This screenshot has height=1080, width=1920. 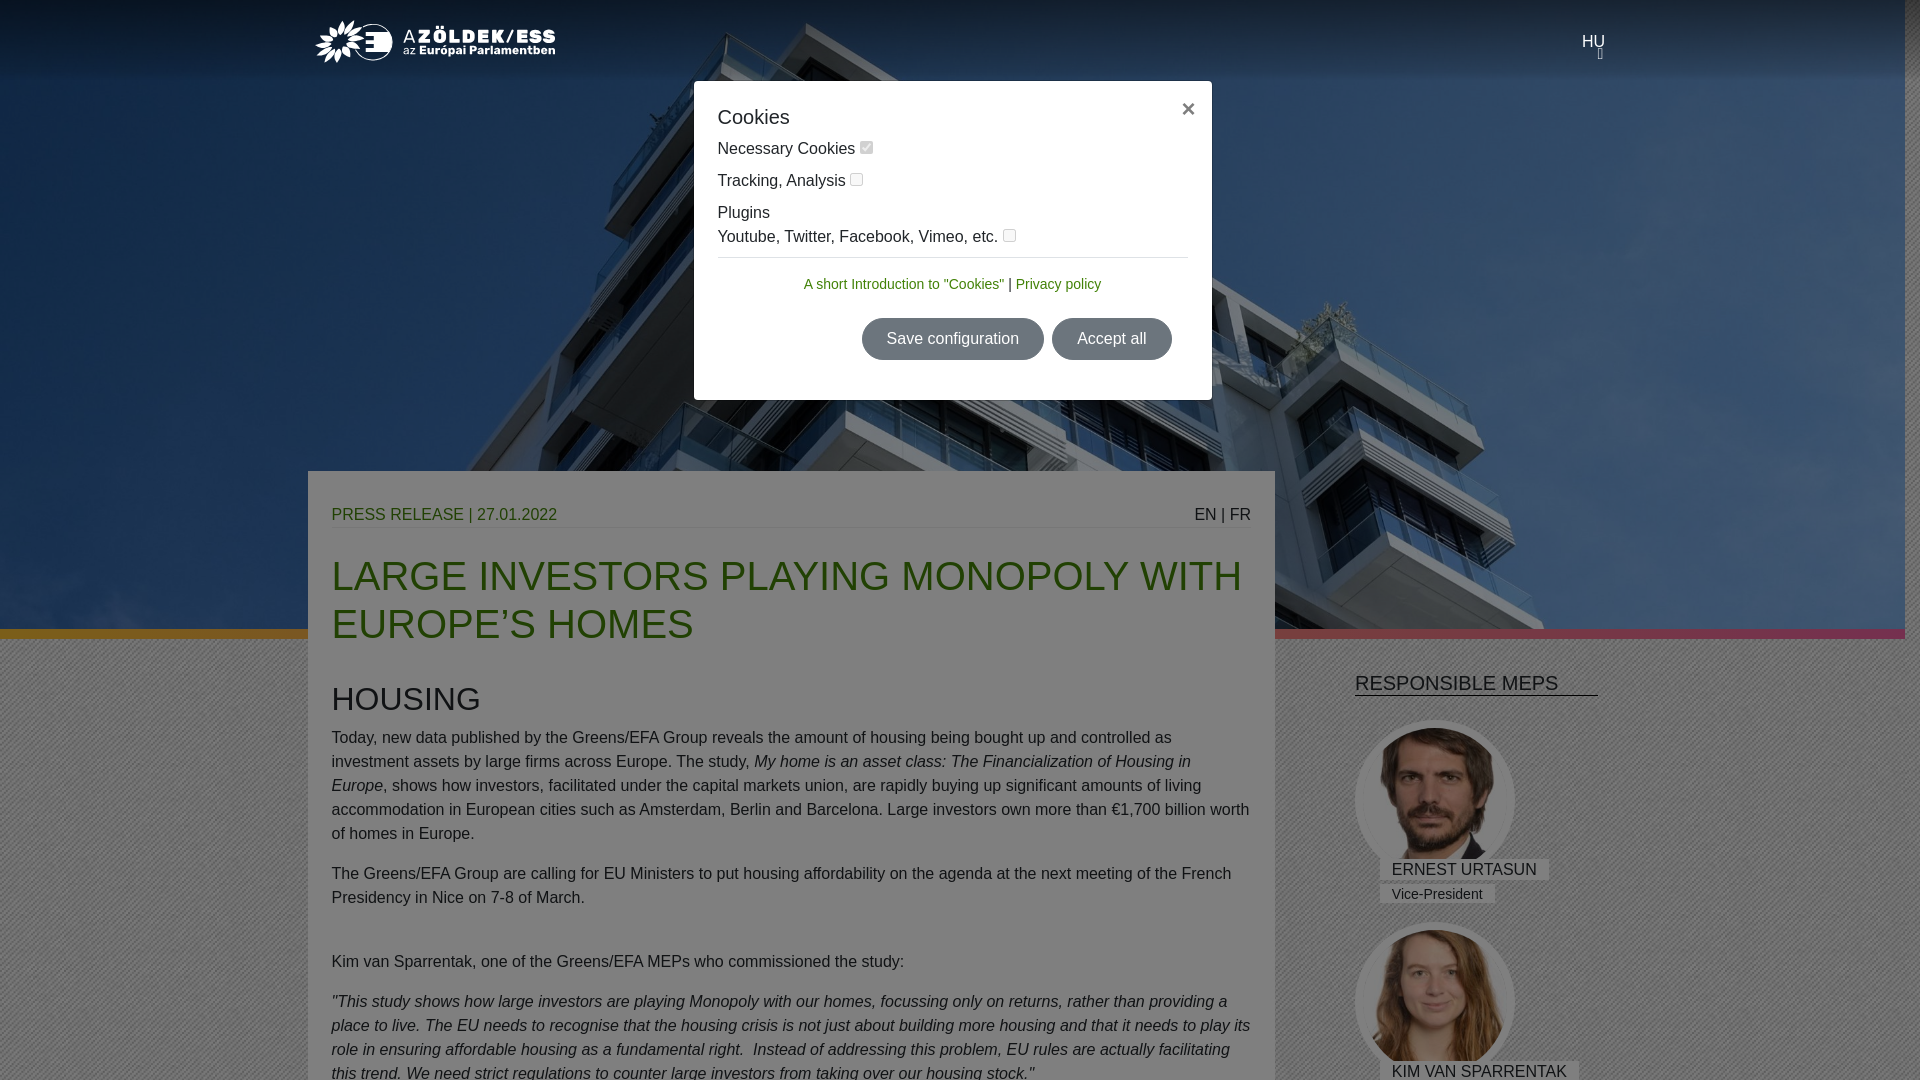 What do you see at coordinates (953, 338) in the screenshot?
I see `Save configuration` at bounding box center [953, 338].